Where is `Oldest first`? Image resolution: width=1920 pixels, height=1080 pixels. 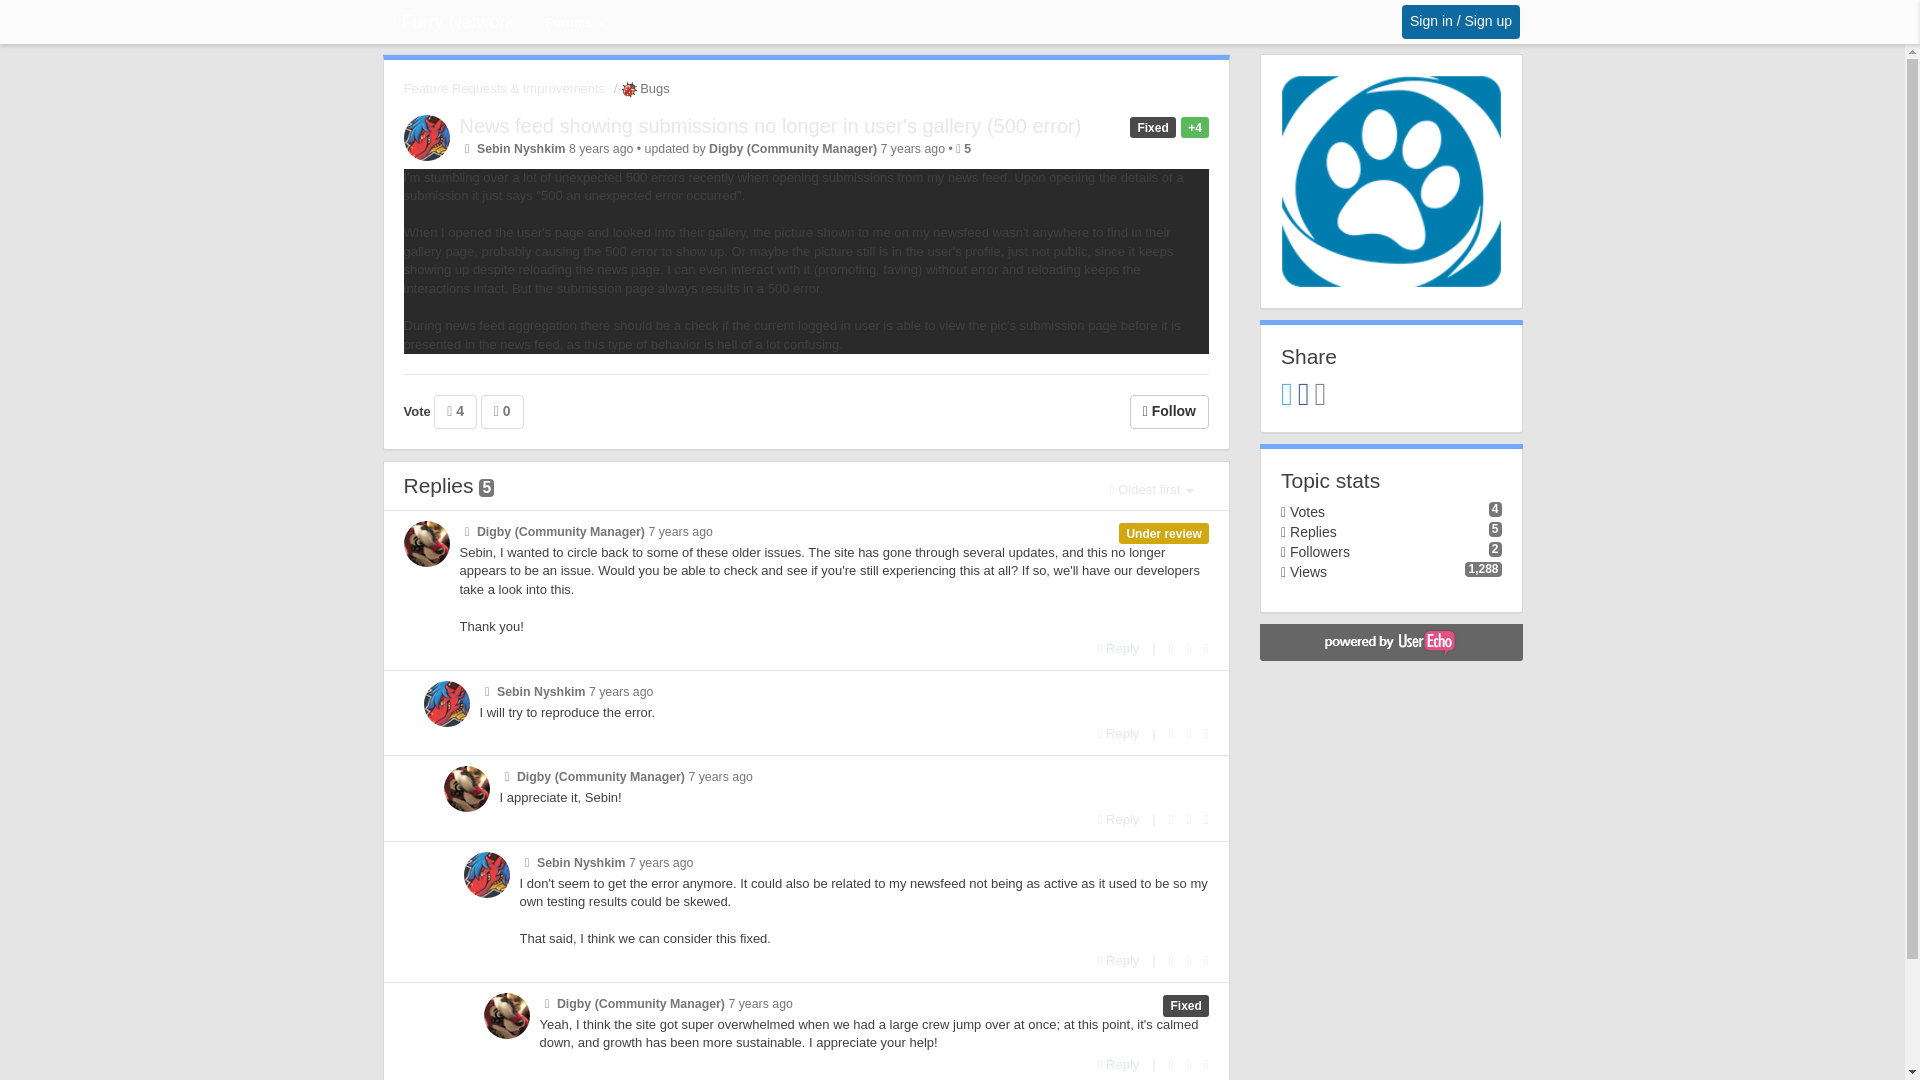
Oldest first is located at coordinates (1152, 490).